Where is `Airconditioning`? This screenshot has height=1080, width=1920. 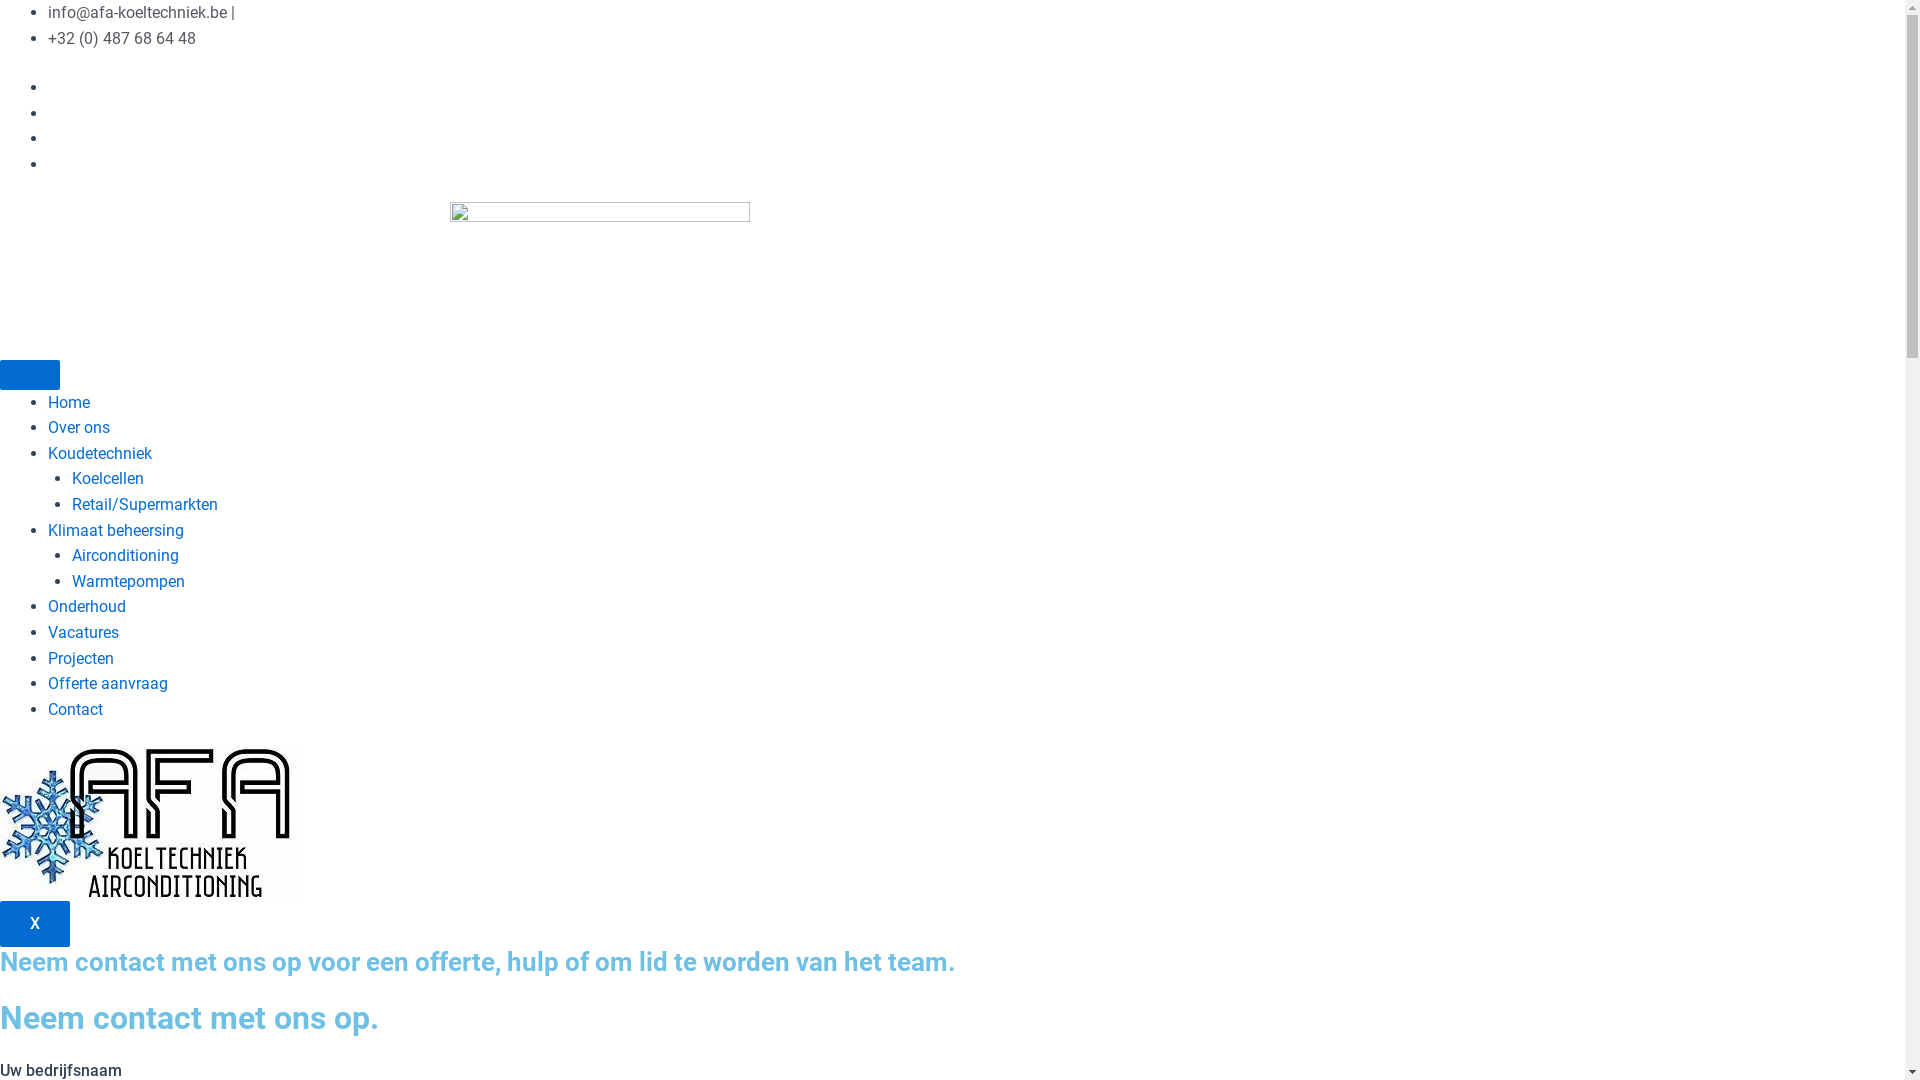 Airconditioning is located at coordinates (126, 556).